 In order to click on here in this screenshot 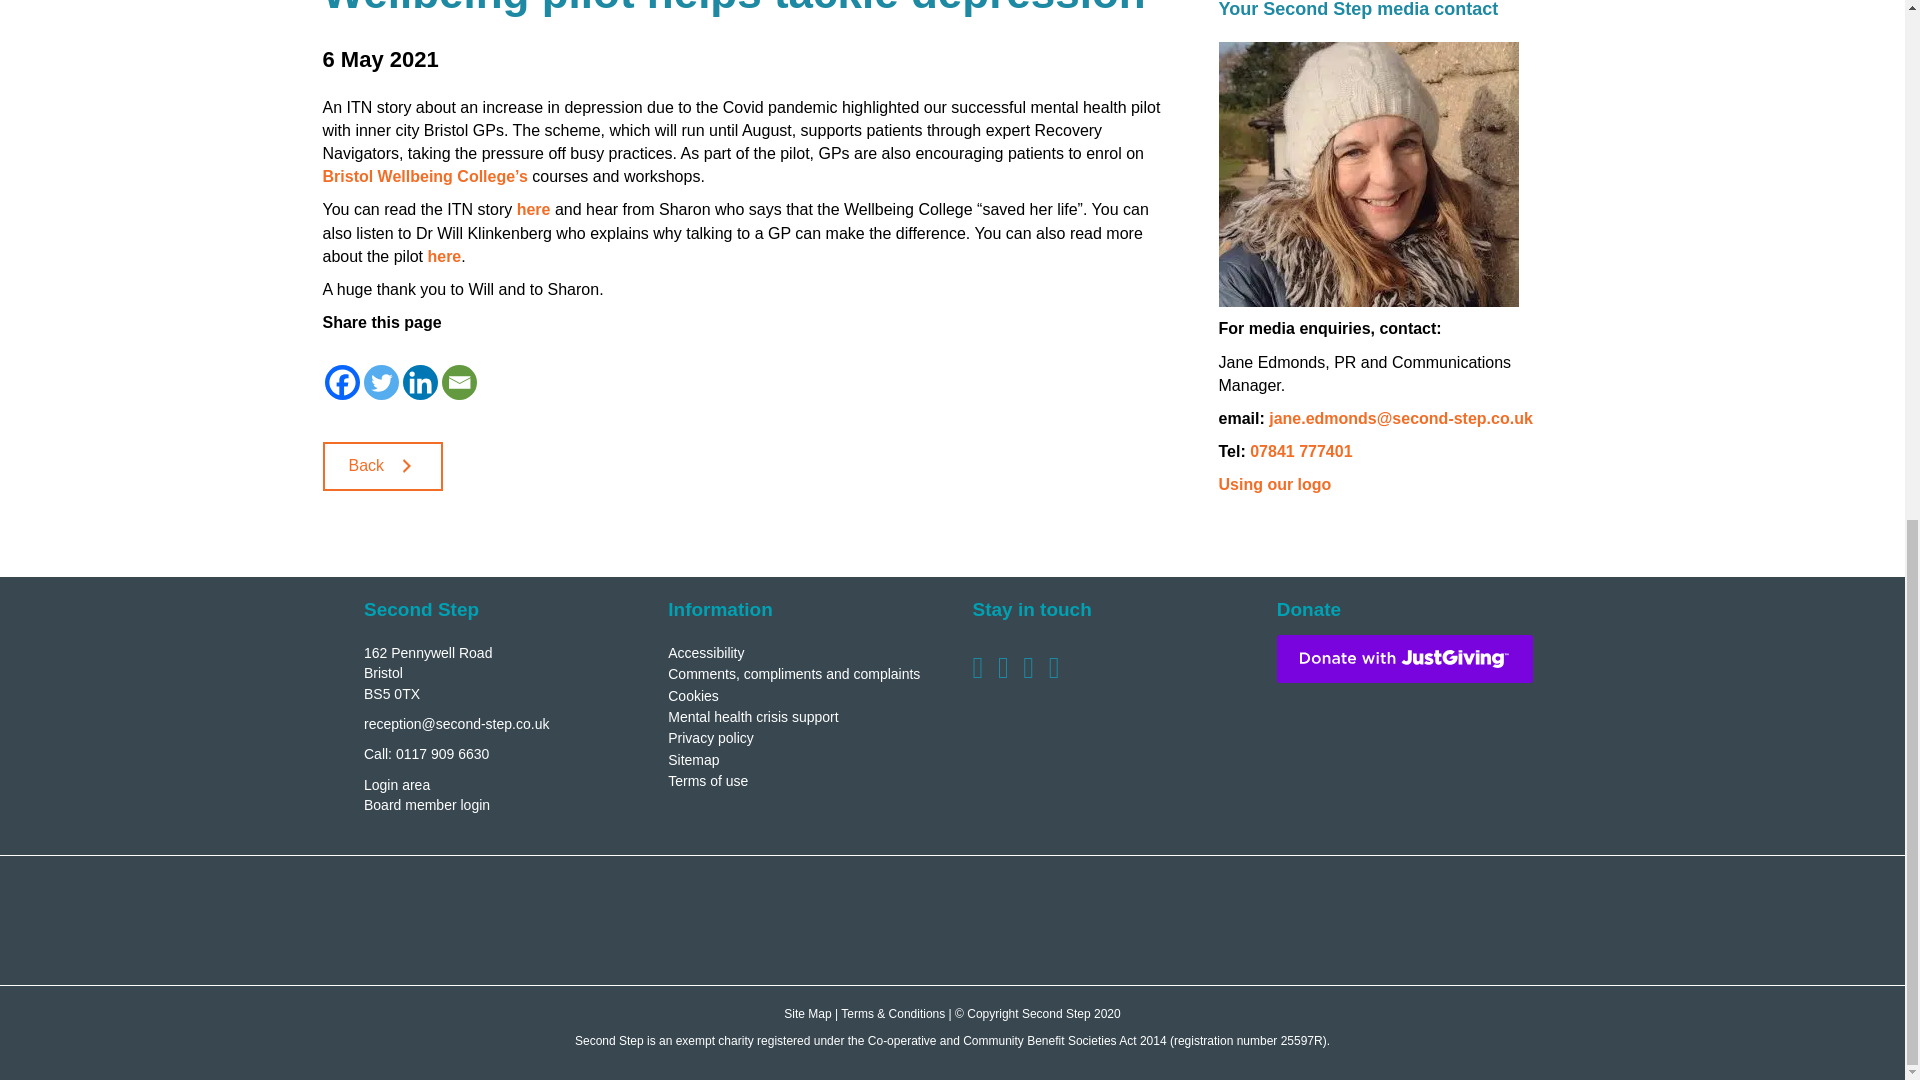, I will do `click(443, 256)`.